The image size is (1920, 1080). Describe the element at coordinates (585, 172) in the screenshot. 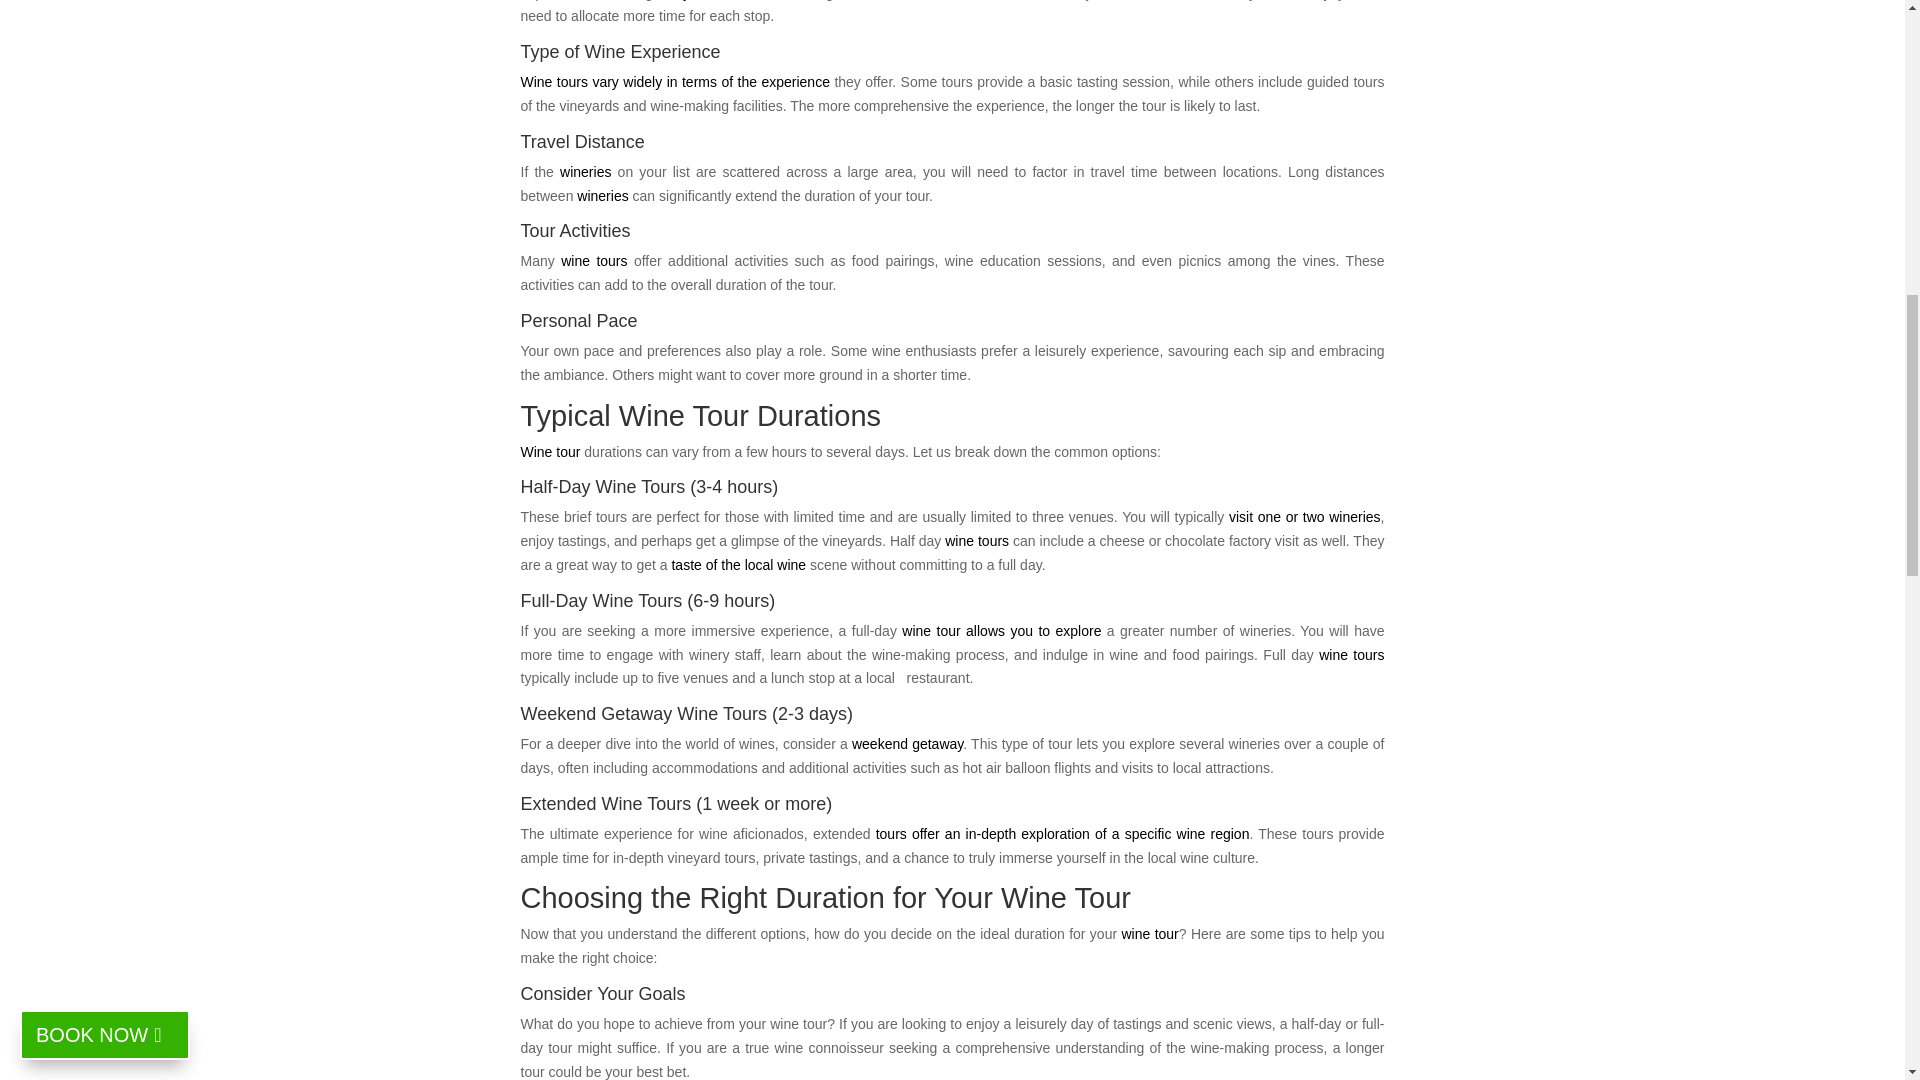

I see `wineries` at that location.